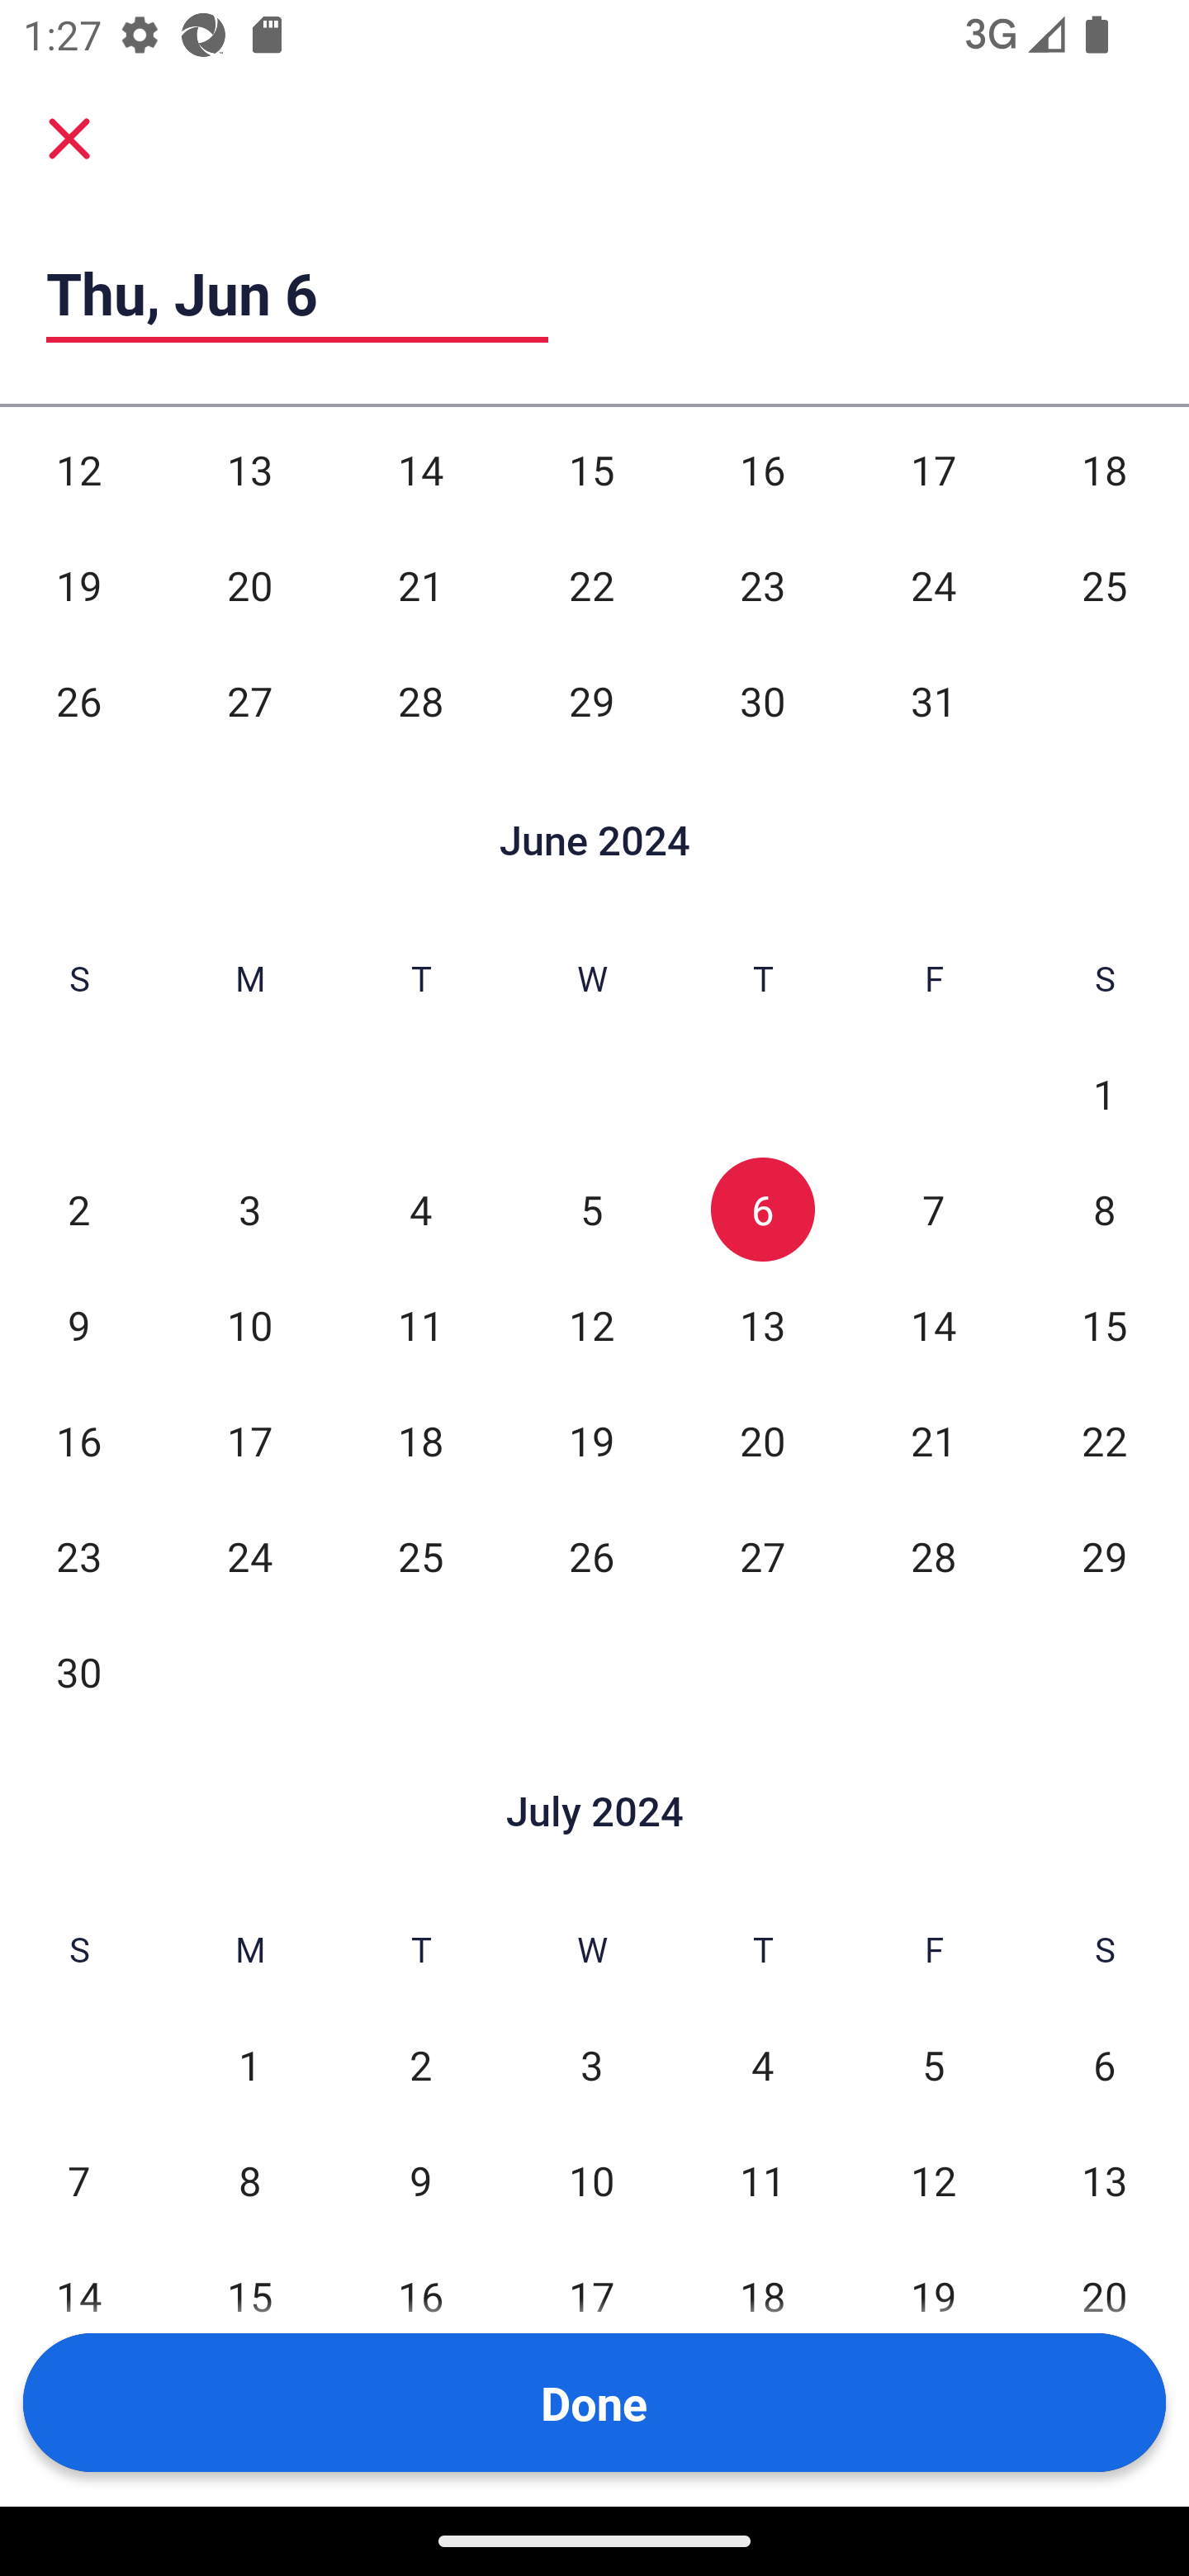 The image size is (1189, 2576). What do you see at coordinates (762, 1441) in the screenshot?
I see `20 Thu, Jun 20, Not Selected` at bounding box center [762, 1441].